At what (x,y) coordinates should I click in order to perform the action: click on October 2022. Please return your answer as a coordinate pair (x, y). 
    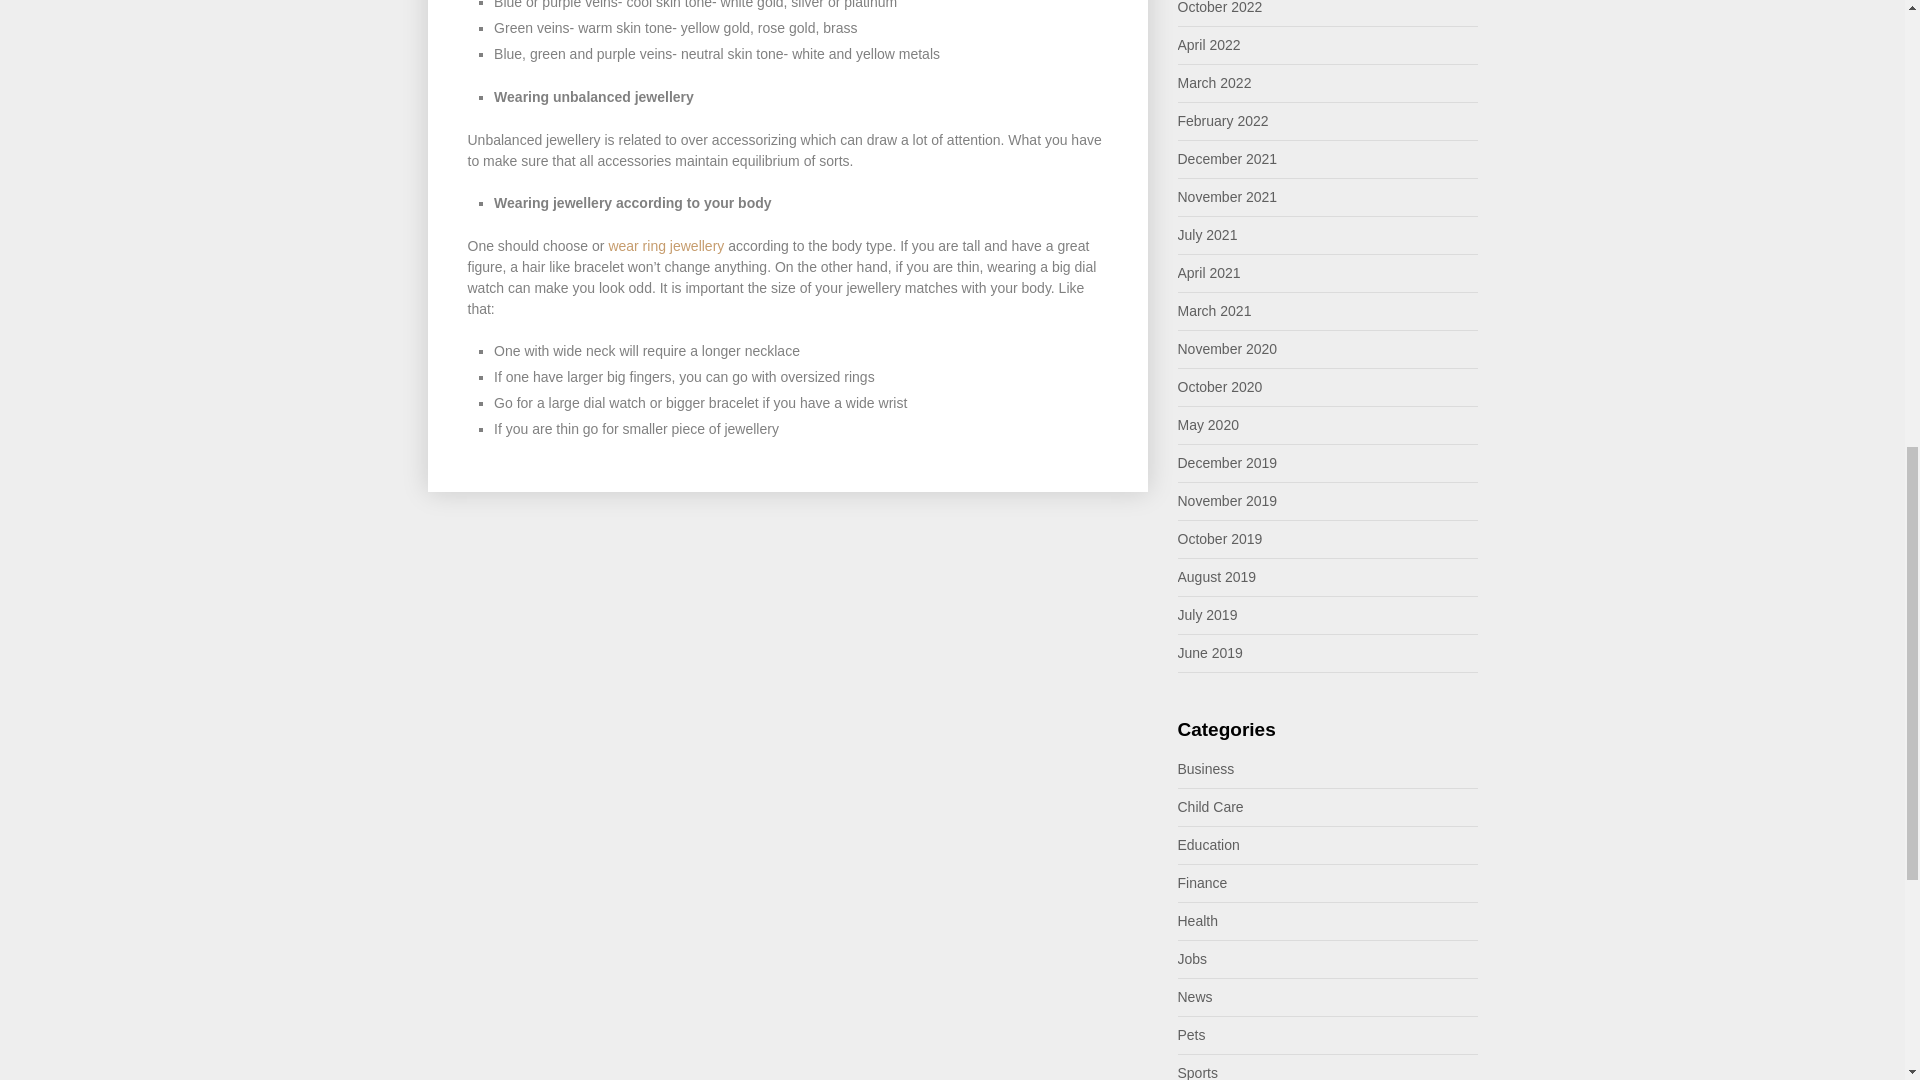
    Looking at the image, I should click on (1220, 8).